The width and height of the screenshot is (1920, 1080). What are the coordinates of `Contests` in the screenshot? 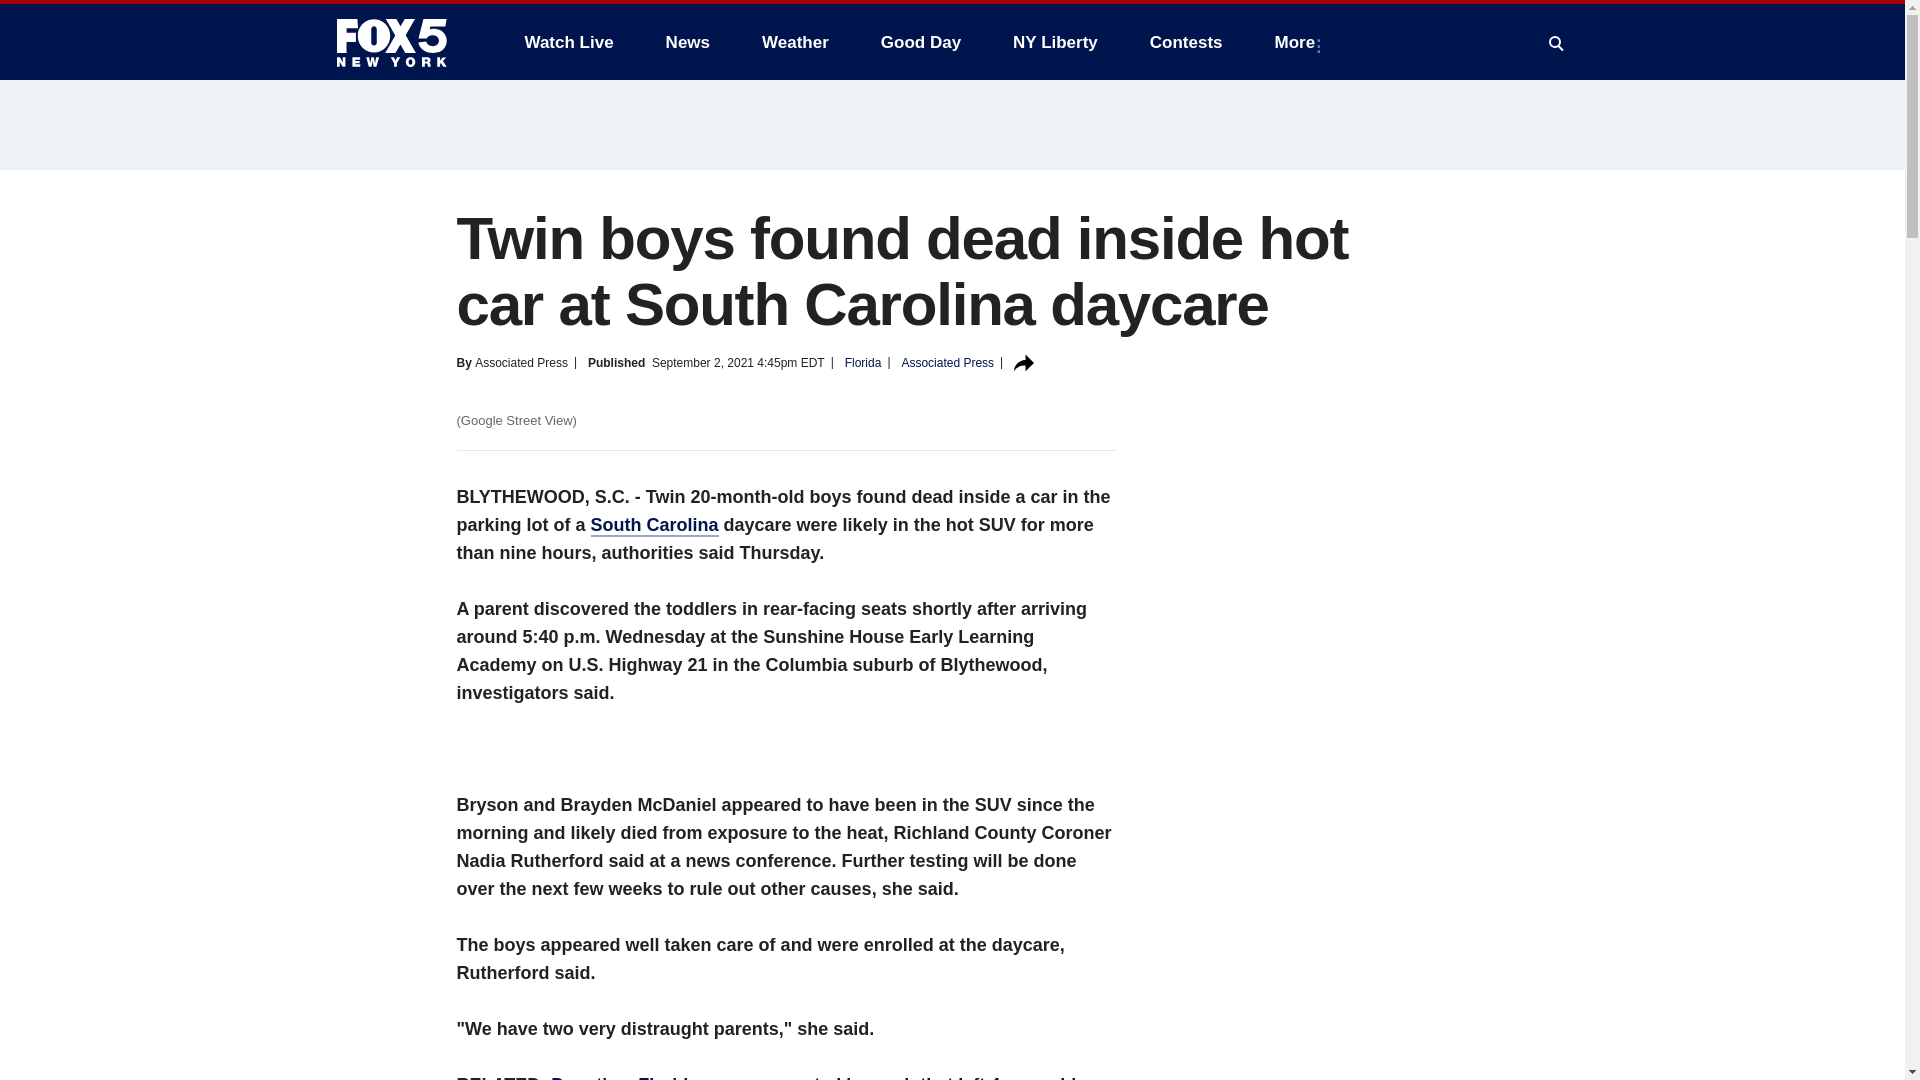 It's located at (1186, 42).